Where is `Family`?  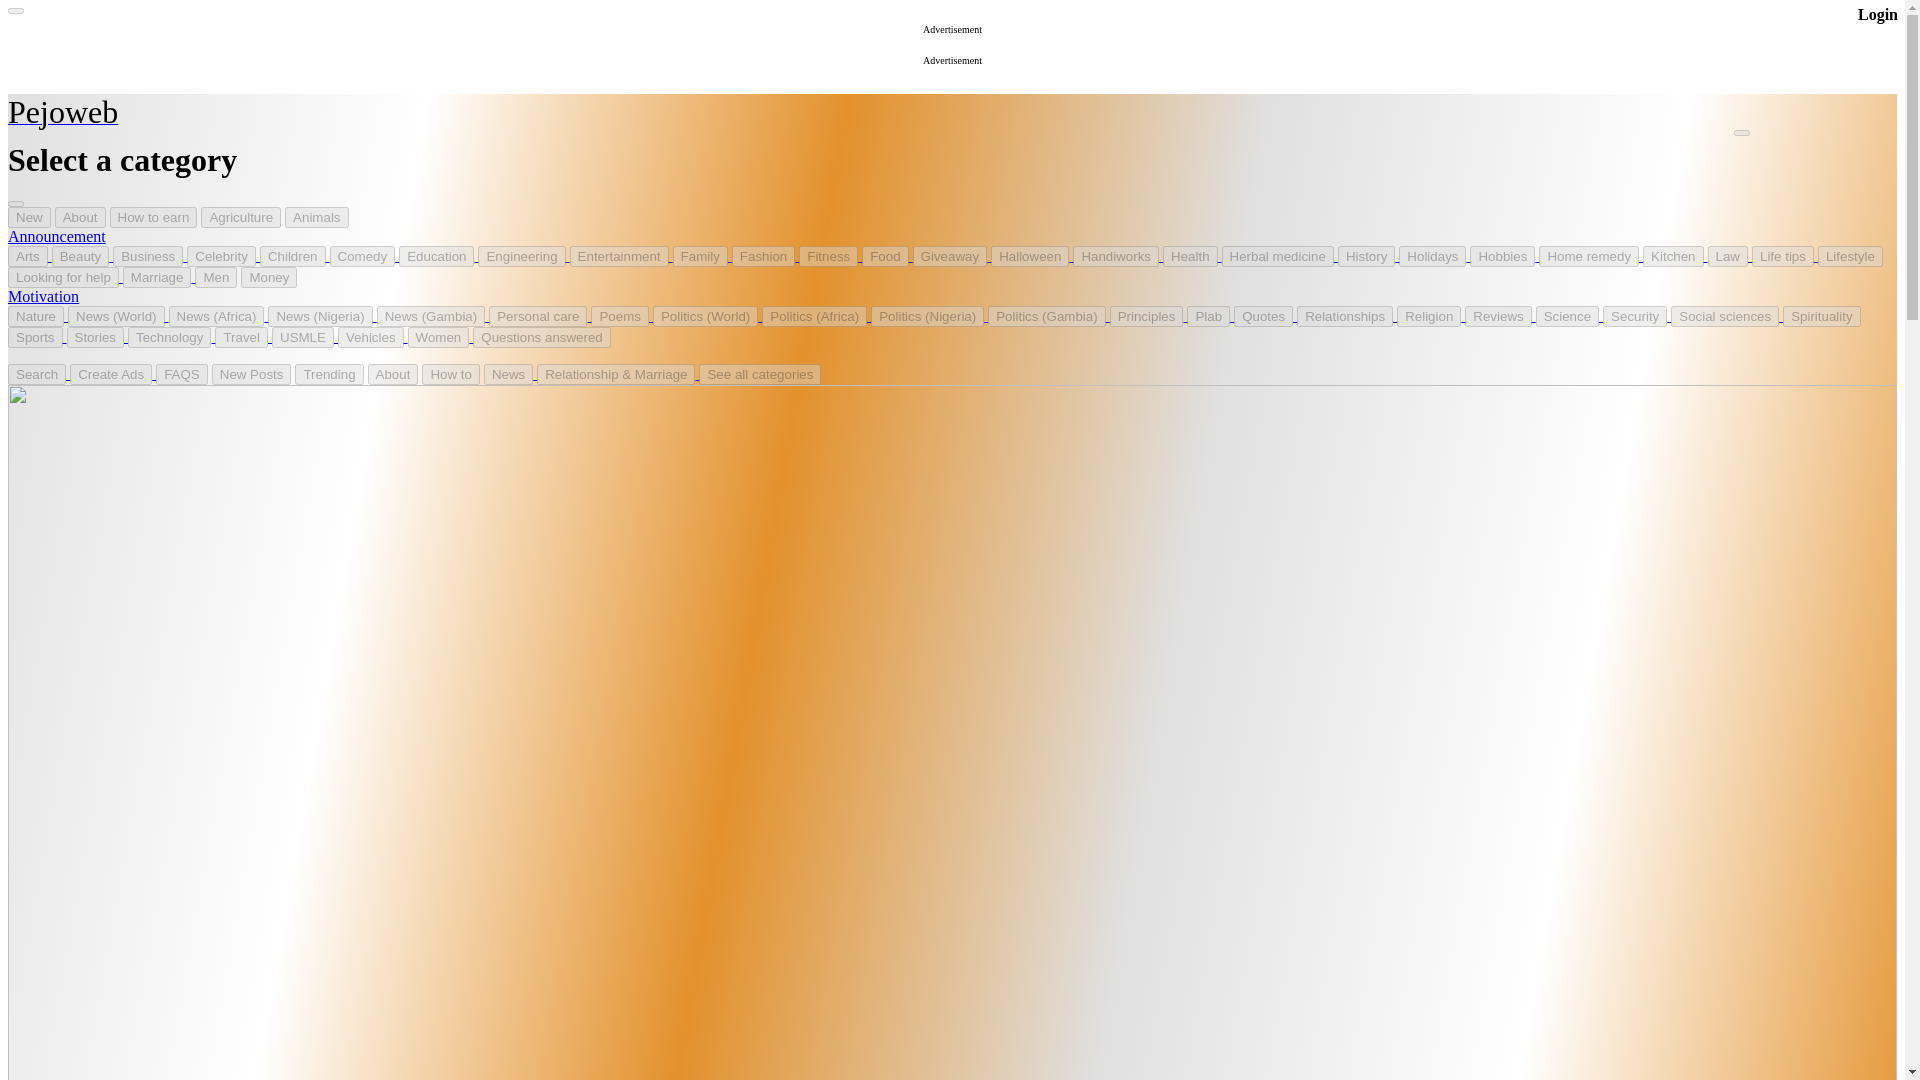 Family is located at coordinates (700, 256).